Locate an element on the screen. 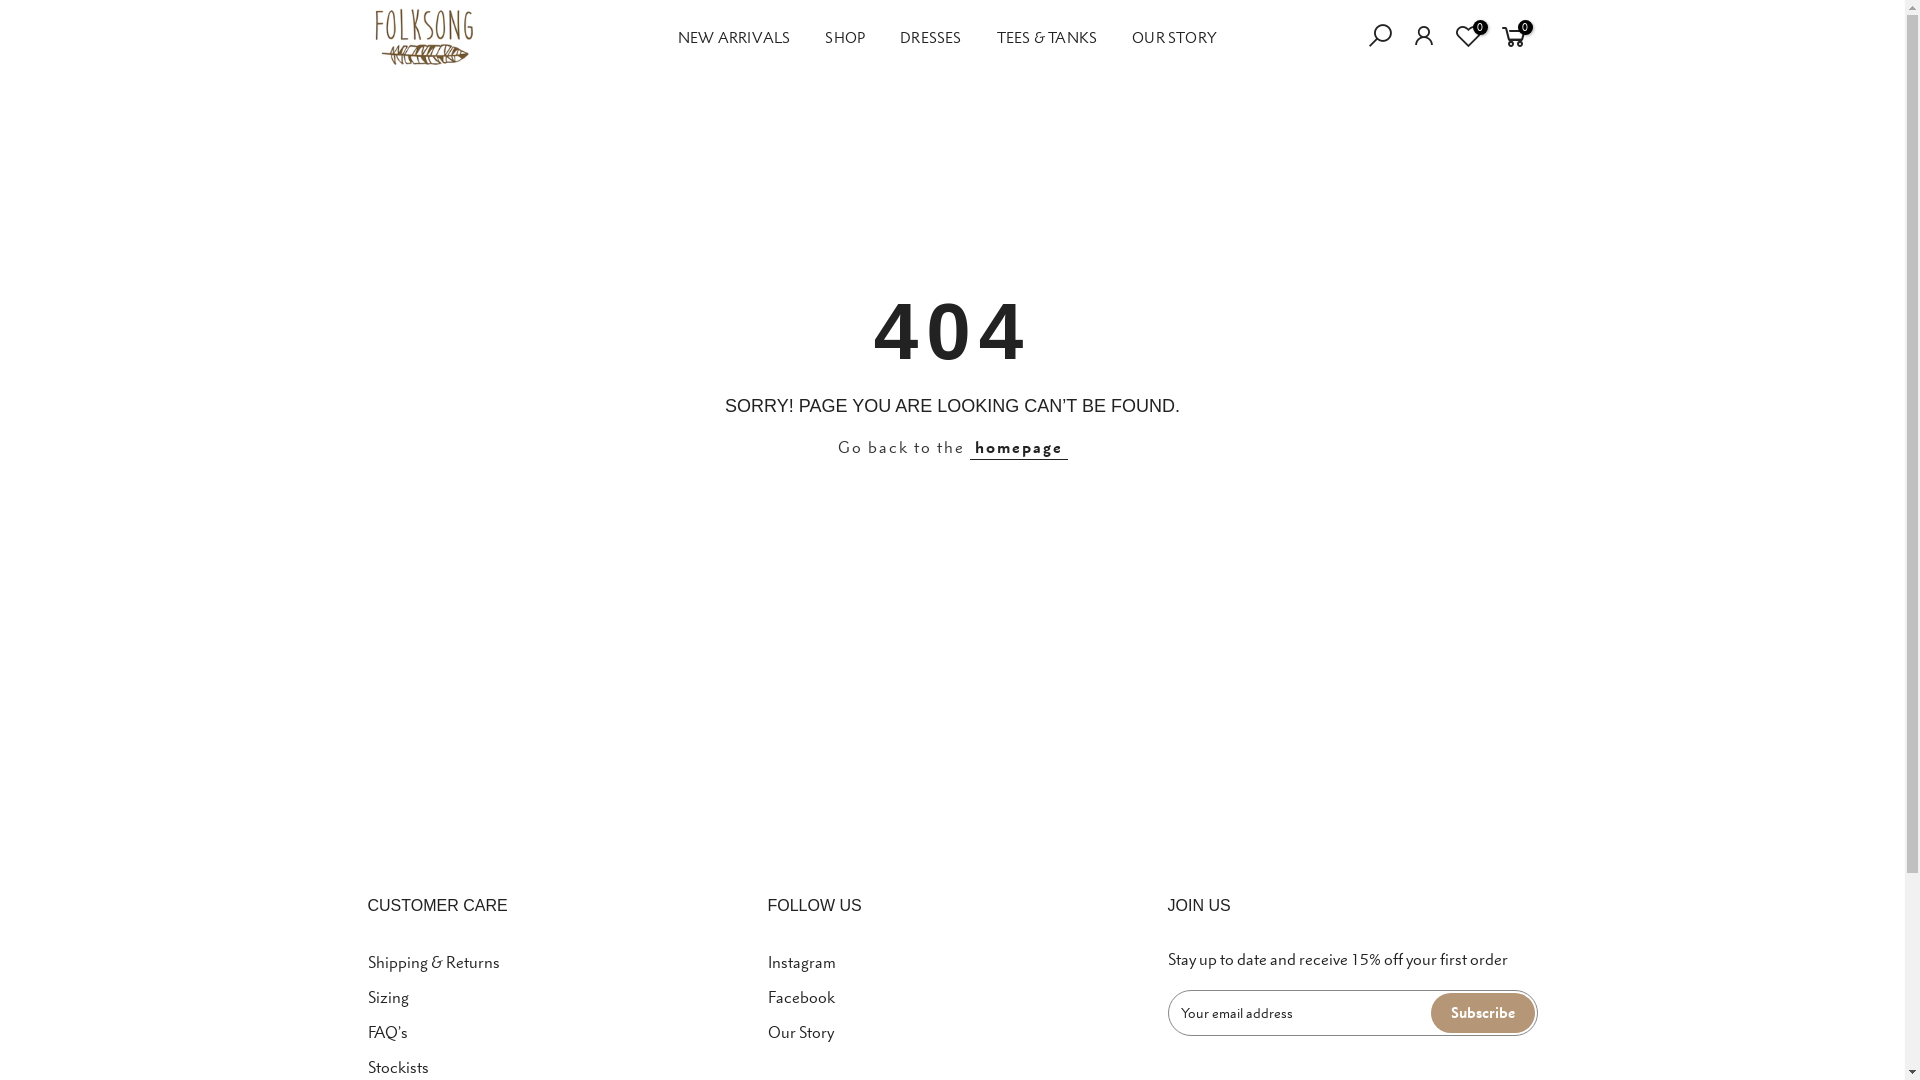  0 is located at coordinates (1468, 38).